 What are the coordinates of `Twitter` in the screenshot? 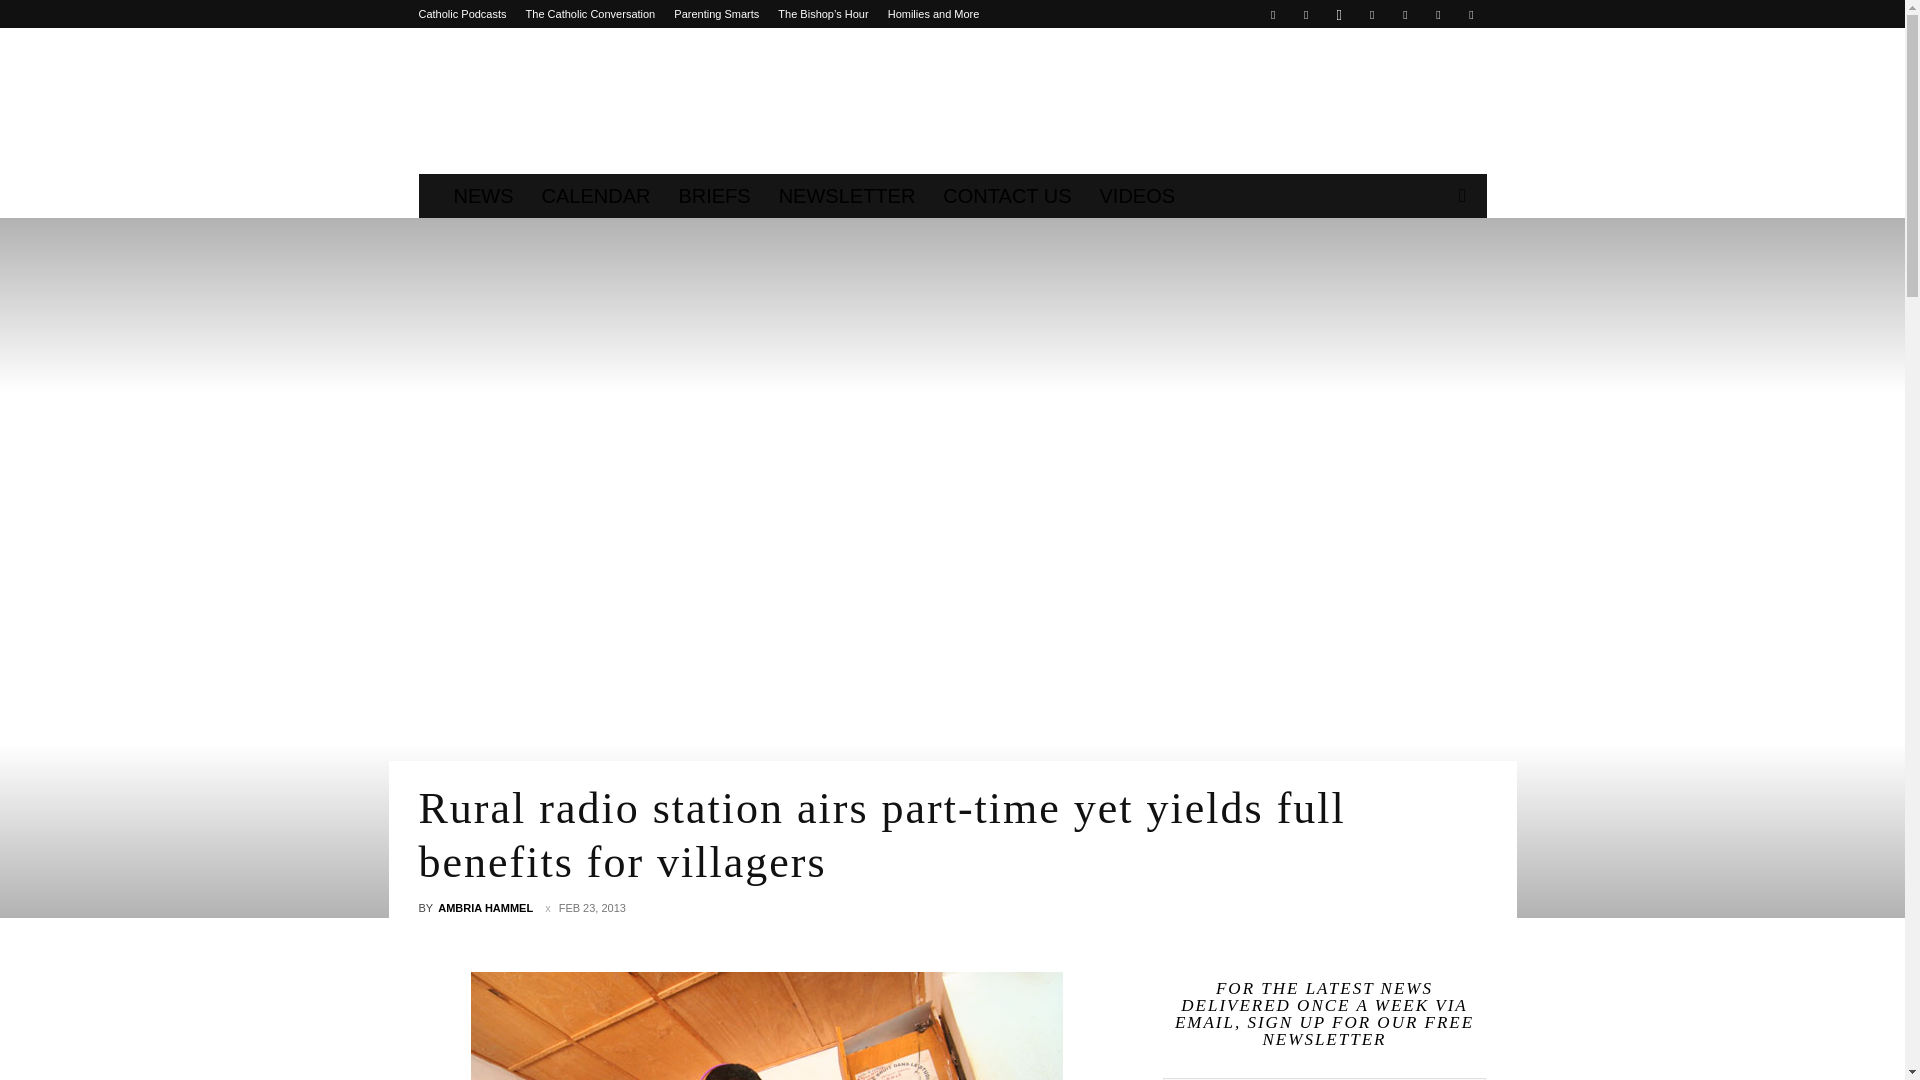 It's located at (1405, 14).